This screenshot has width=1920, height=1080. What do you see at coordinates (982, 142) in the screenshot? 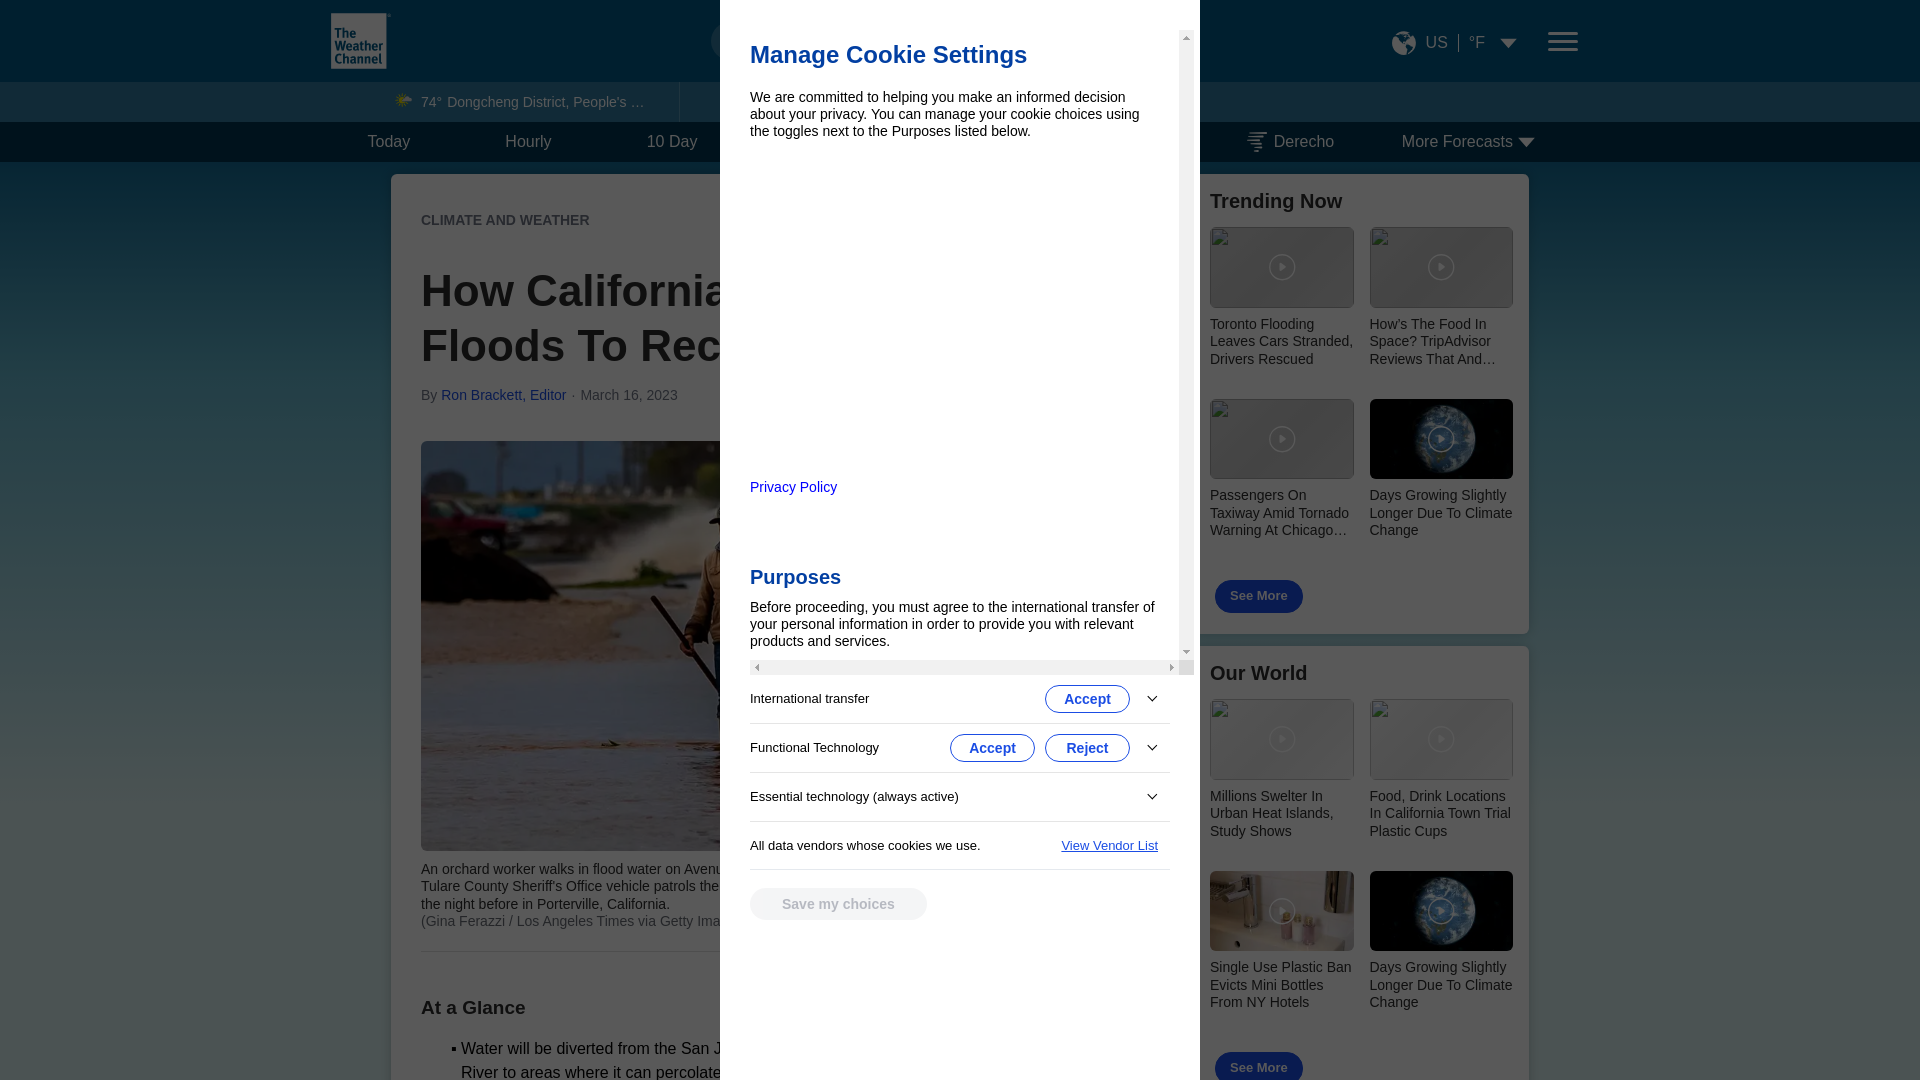
I see `Monthly` at bounding box center [982, 142].